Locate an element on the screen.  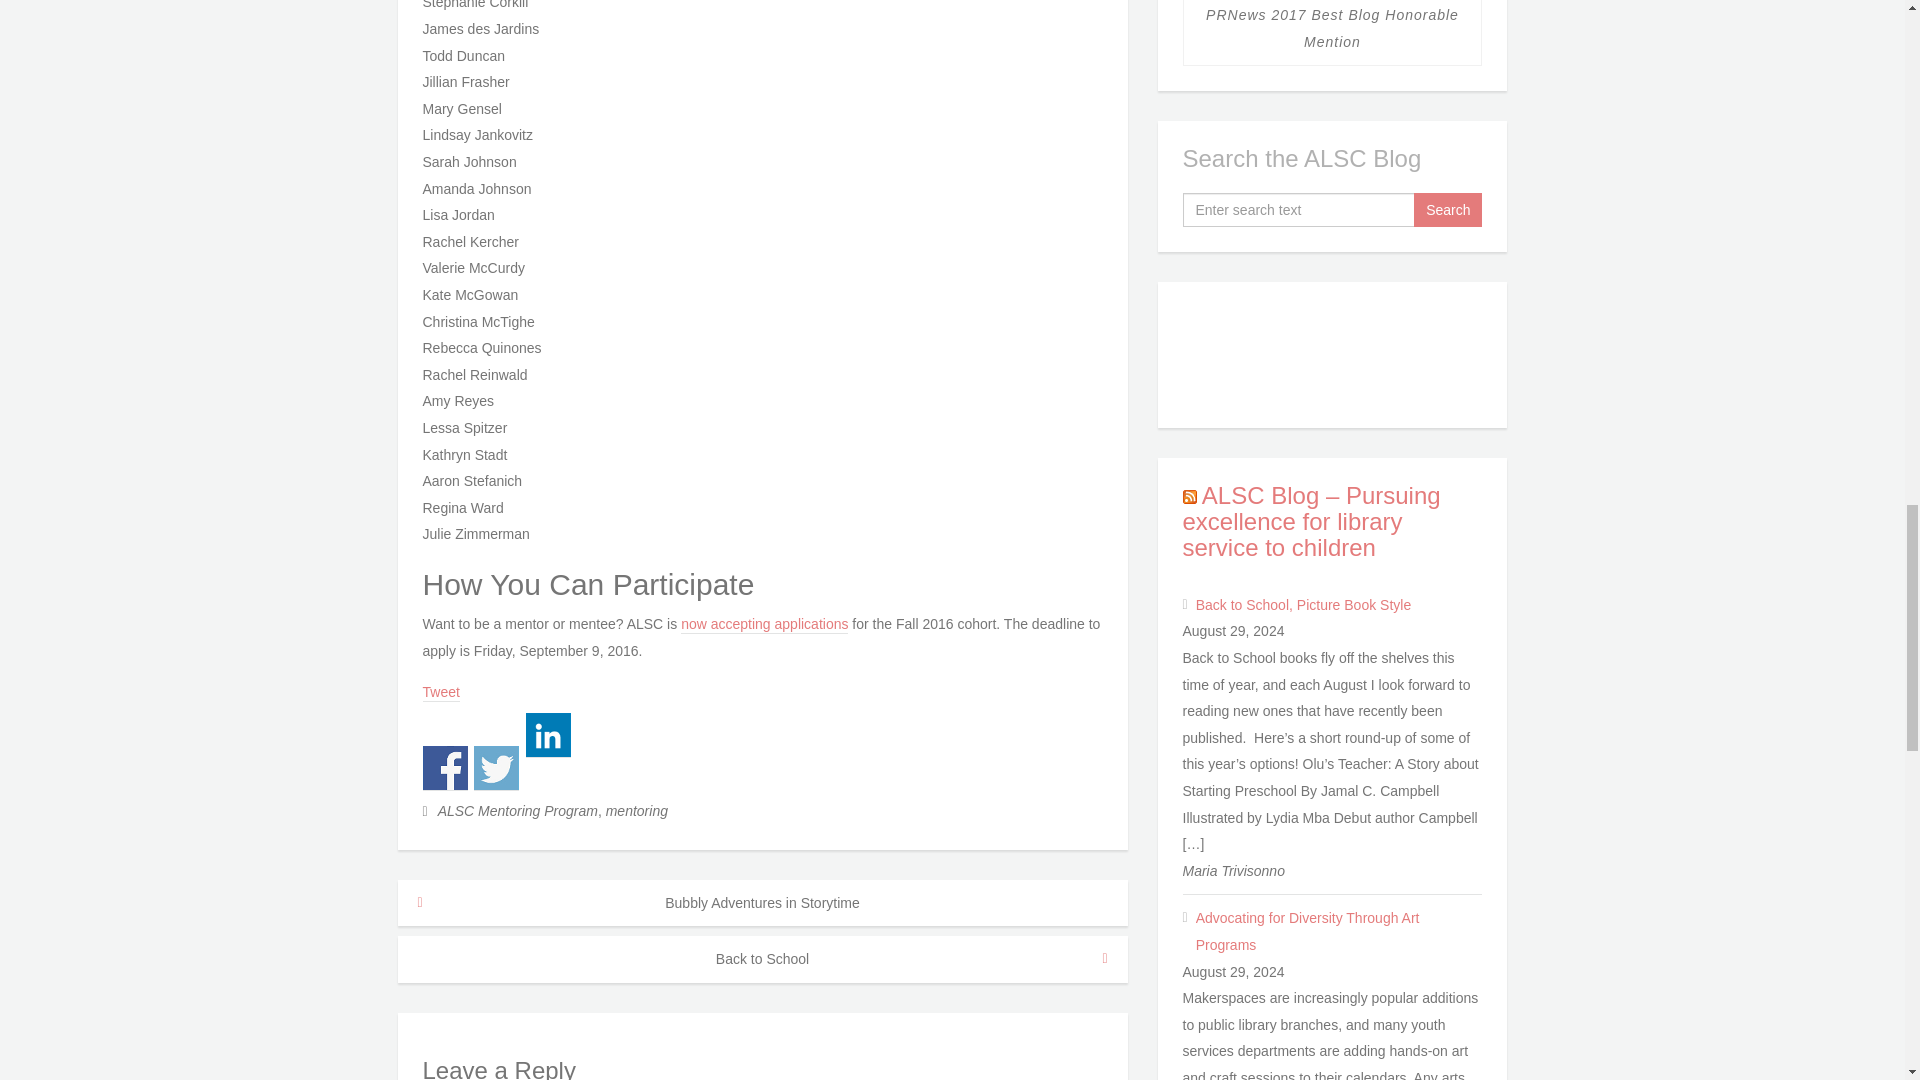
Share on Facebook is located at coordinates (444, 768).